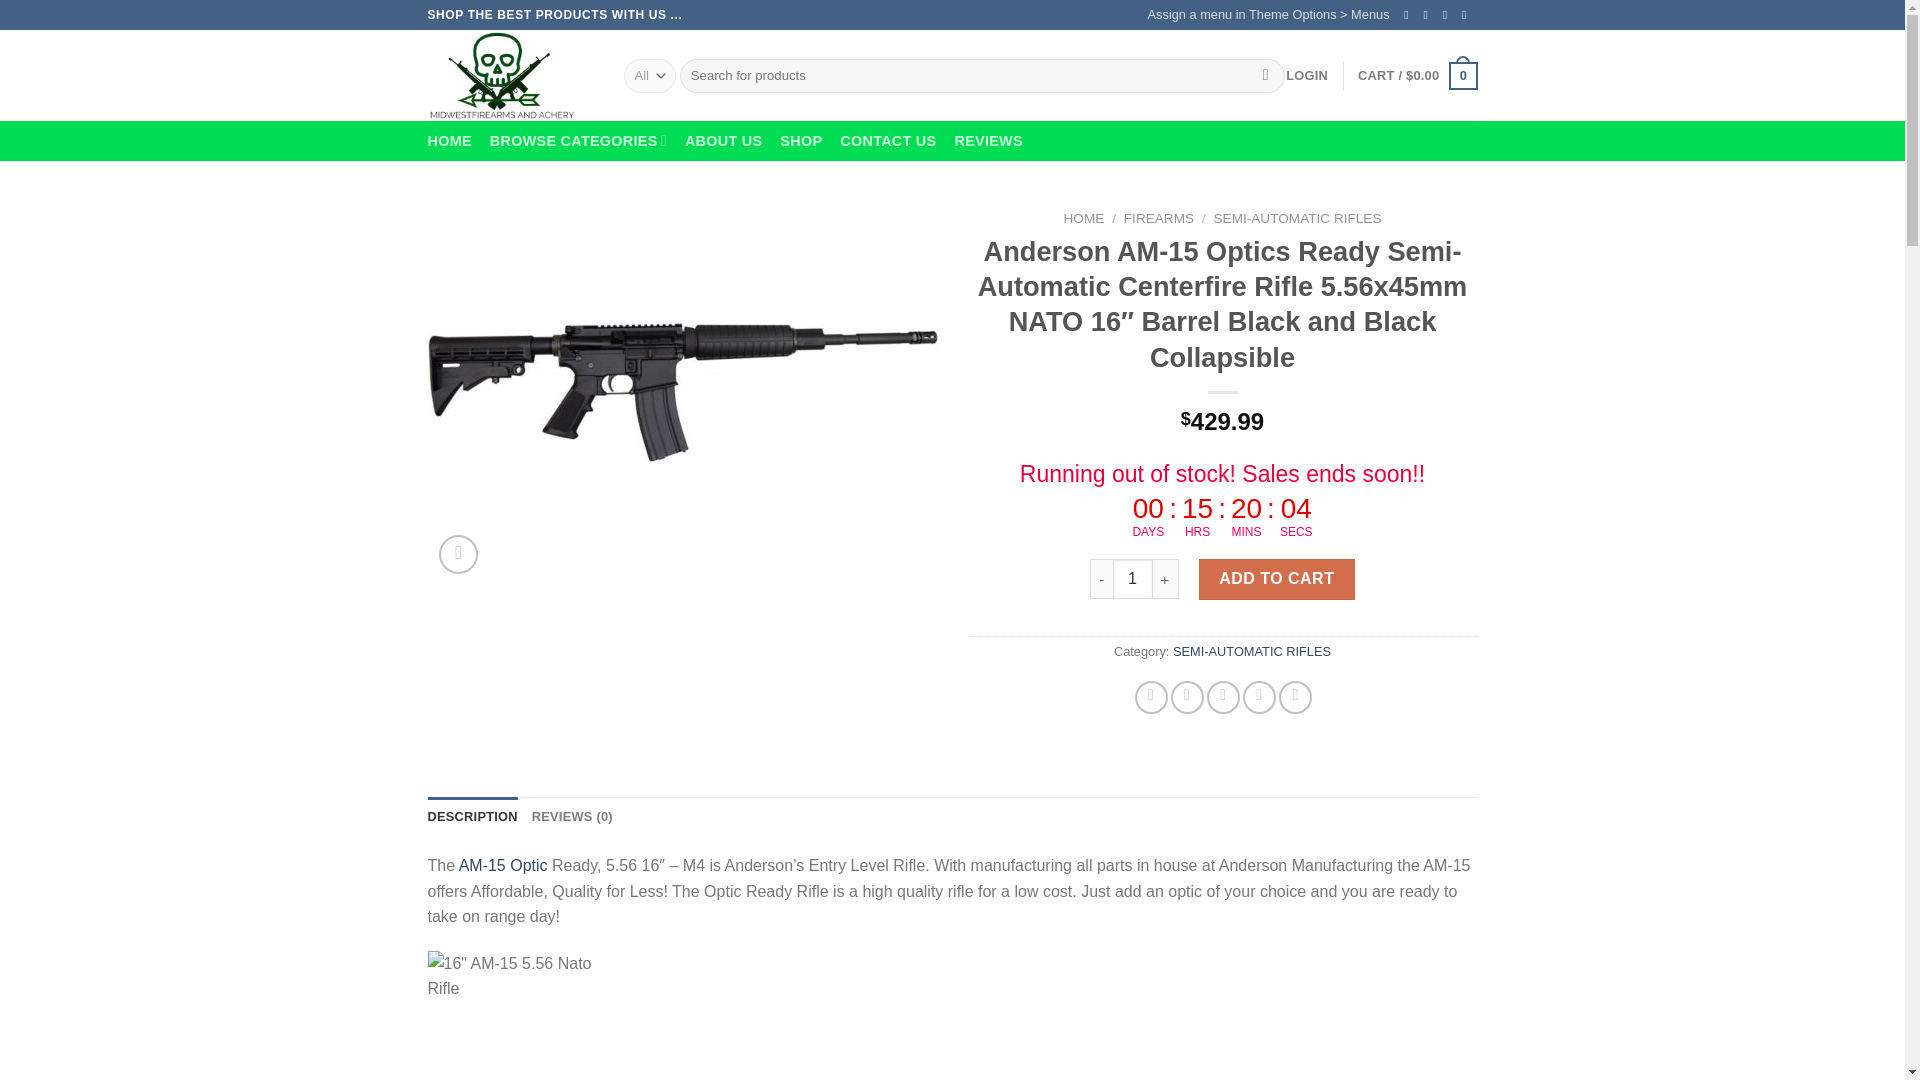 This screenshot has height=1080, width=1920. I want to click on SHOP, so click(800, 140).